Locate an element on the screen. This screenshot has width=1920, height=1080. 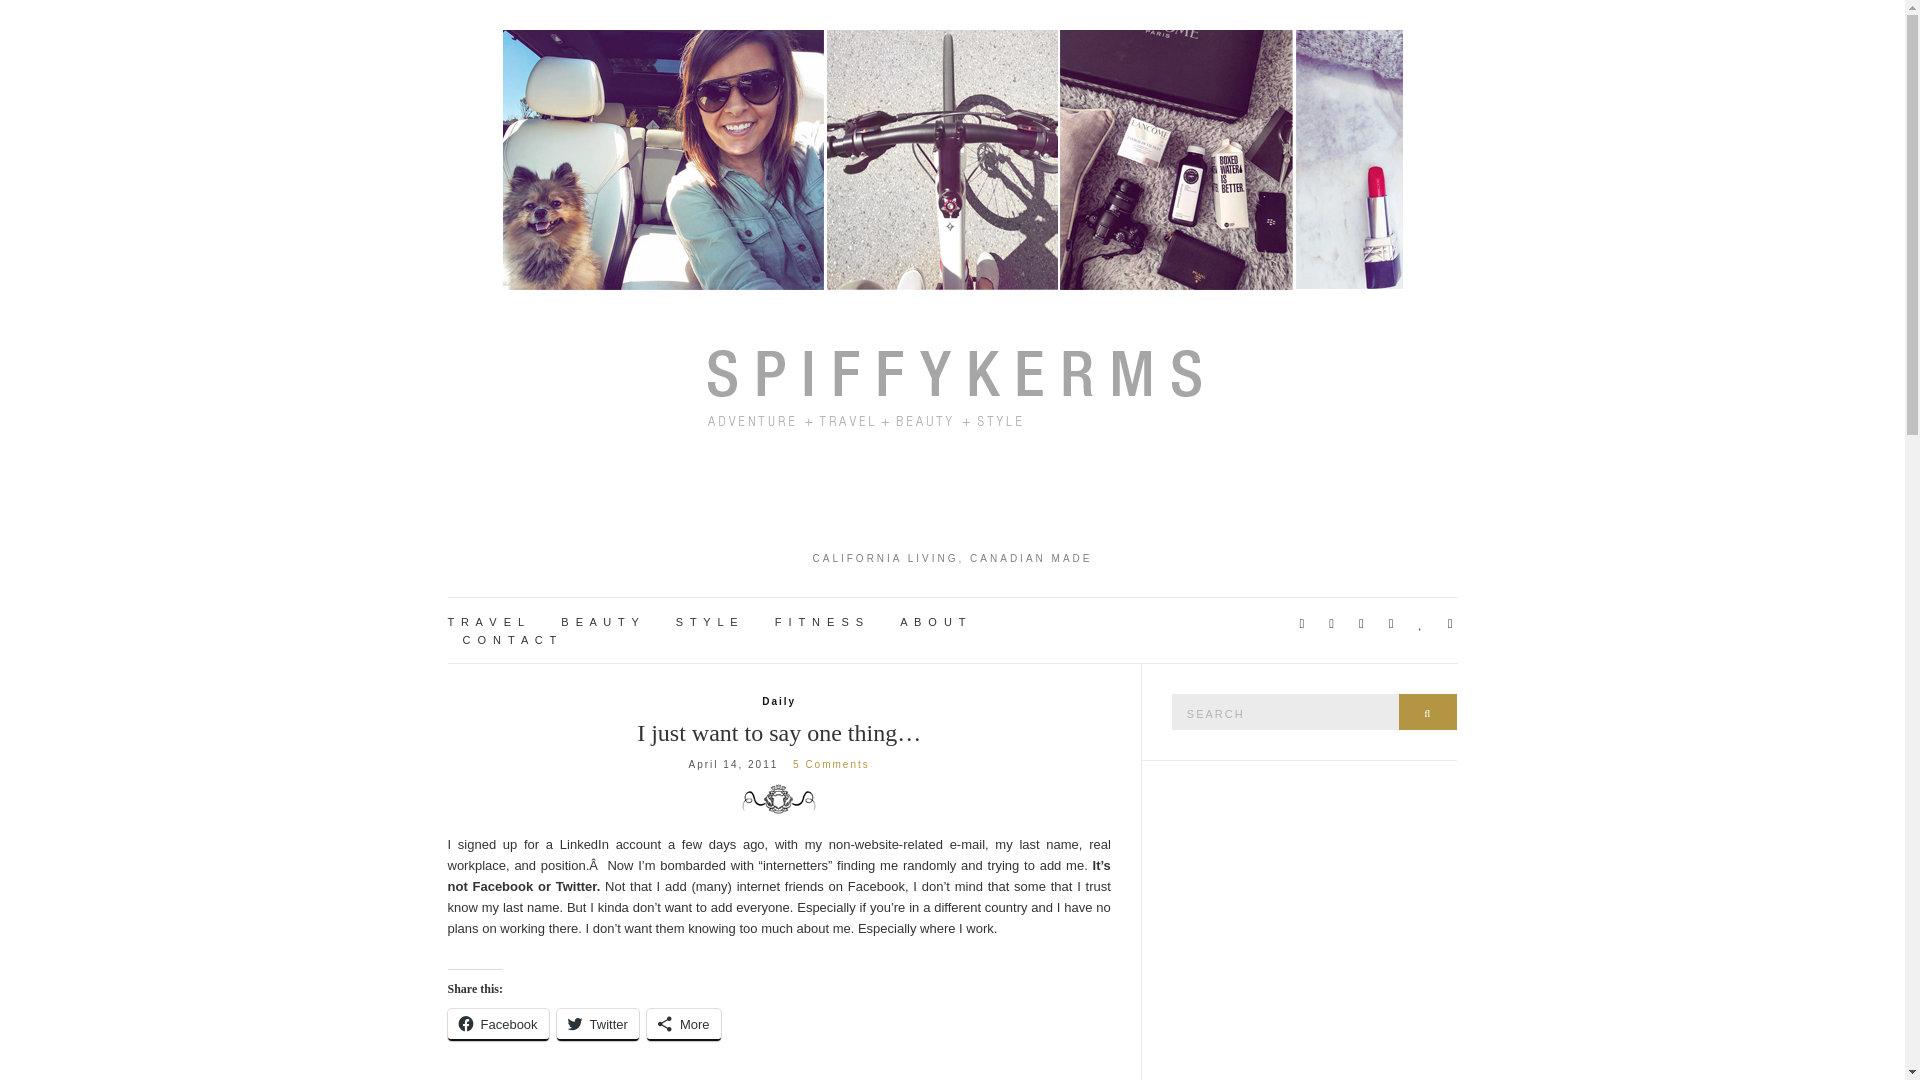
Click to share on Twitter is located at coordinates (598, 1024).